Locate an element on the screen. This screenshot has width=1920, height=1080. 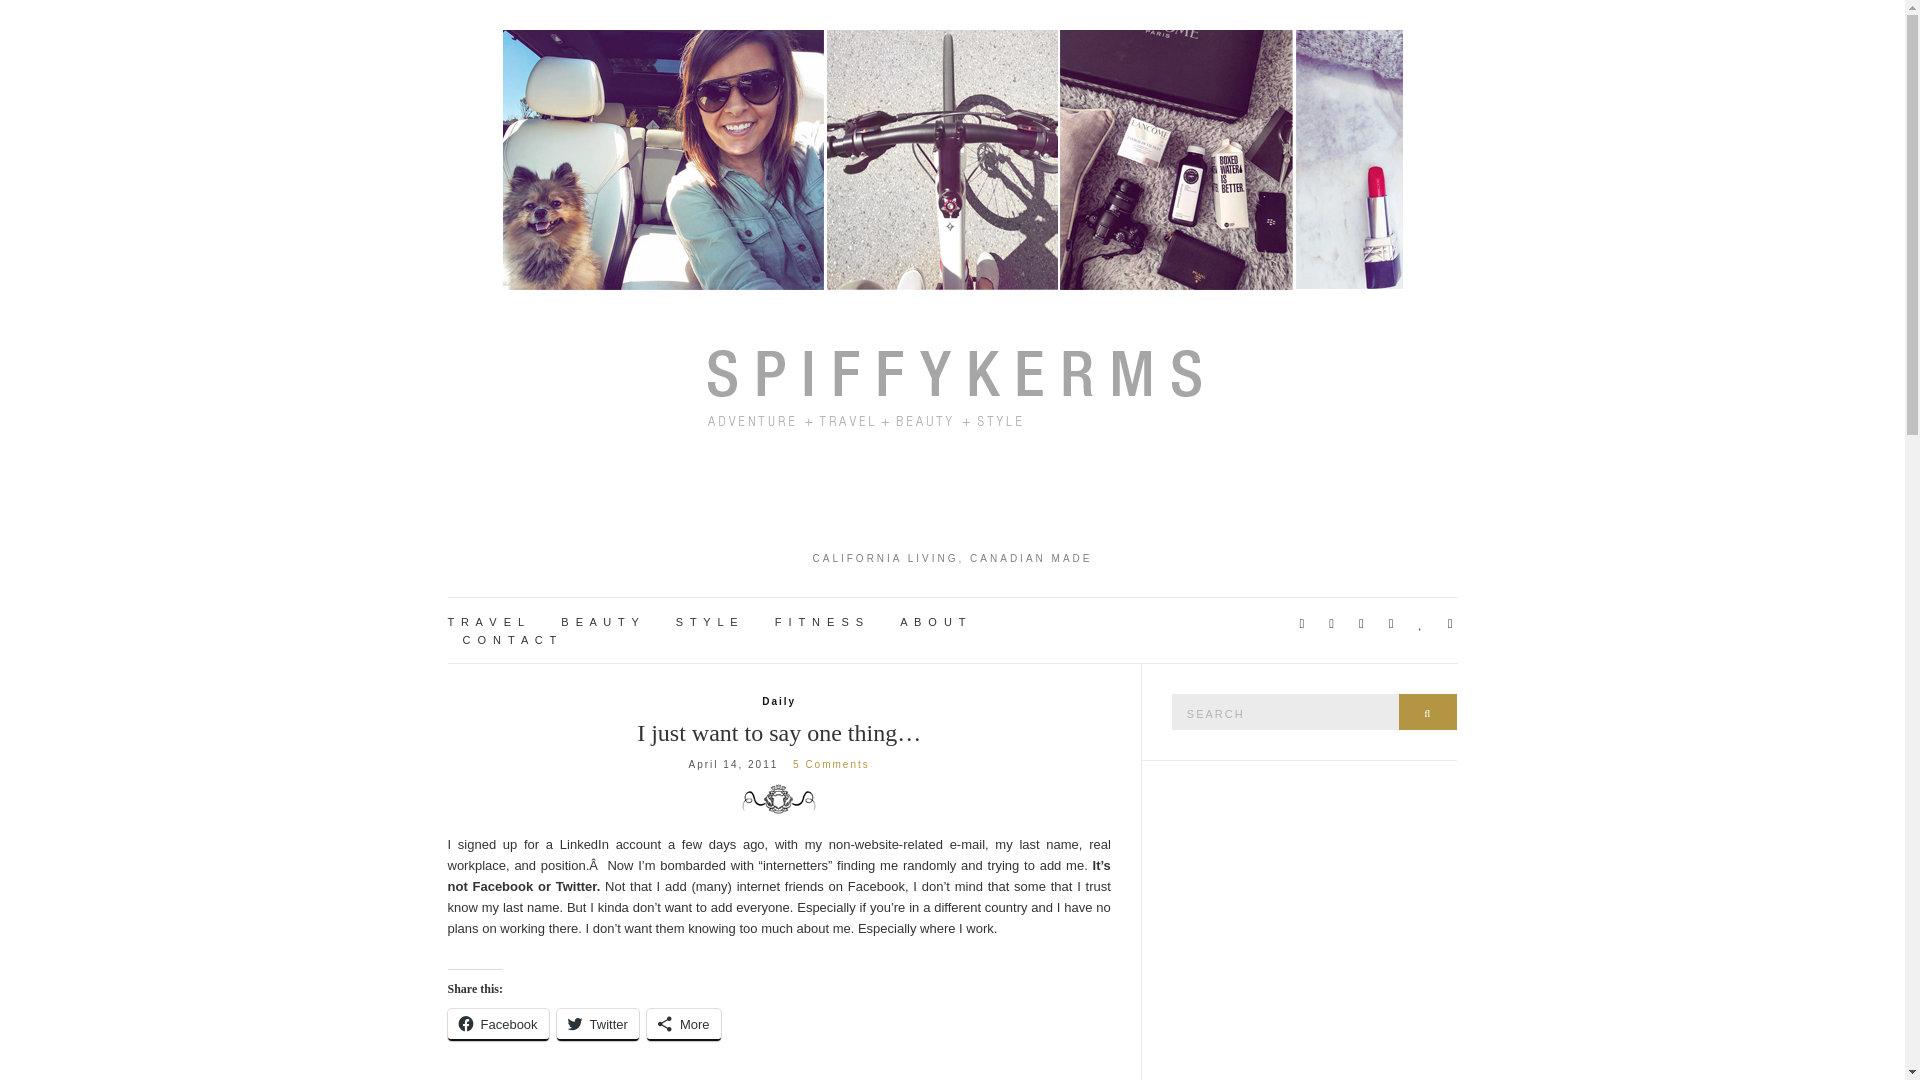
Click to share on Twitter is located at coordinates (598, 1024).